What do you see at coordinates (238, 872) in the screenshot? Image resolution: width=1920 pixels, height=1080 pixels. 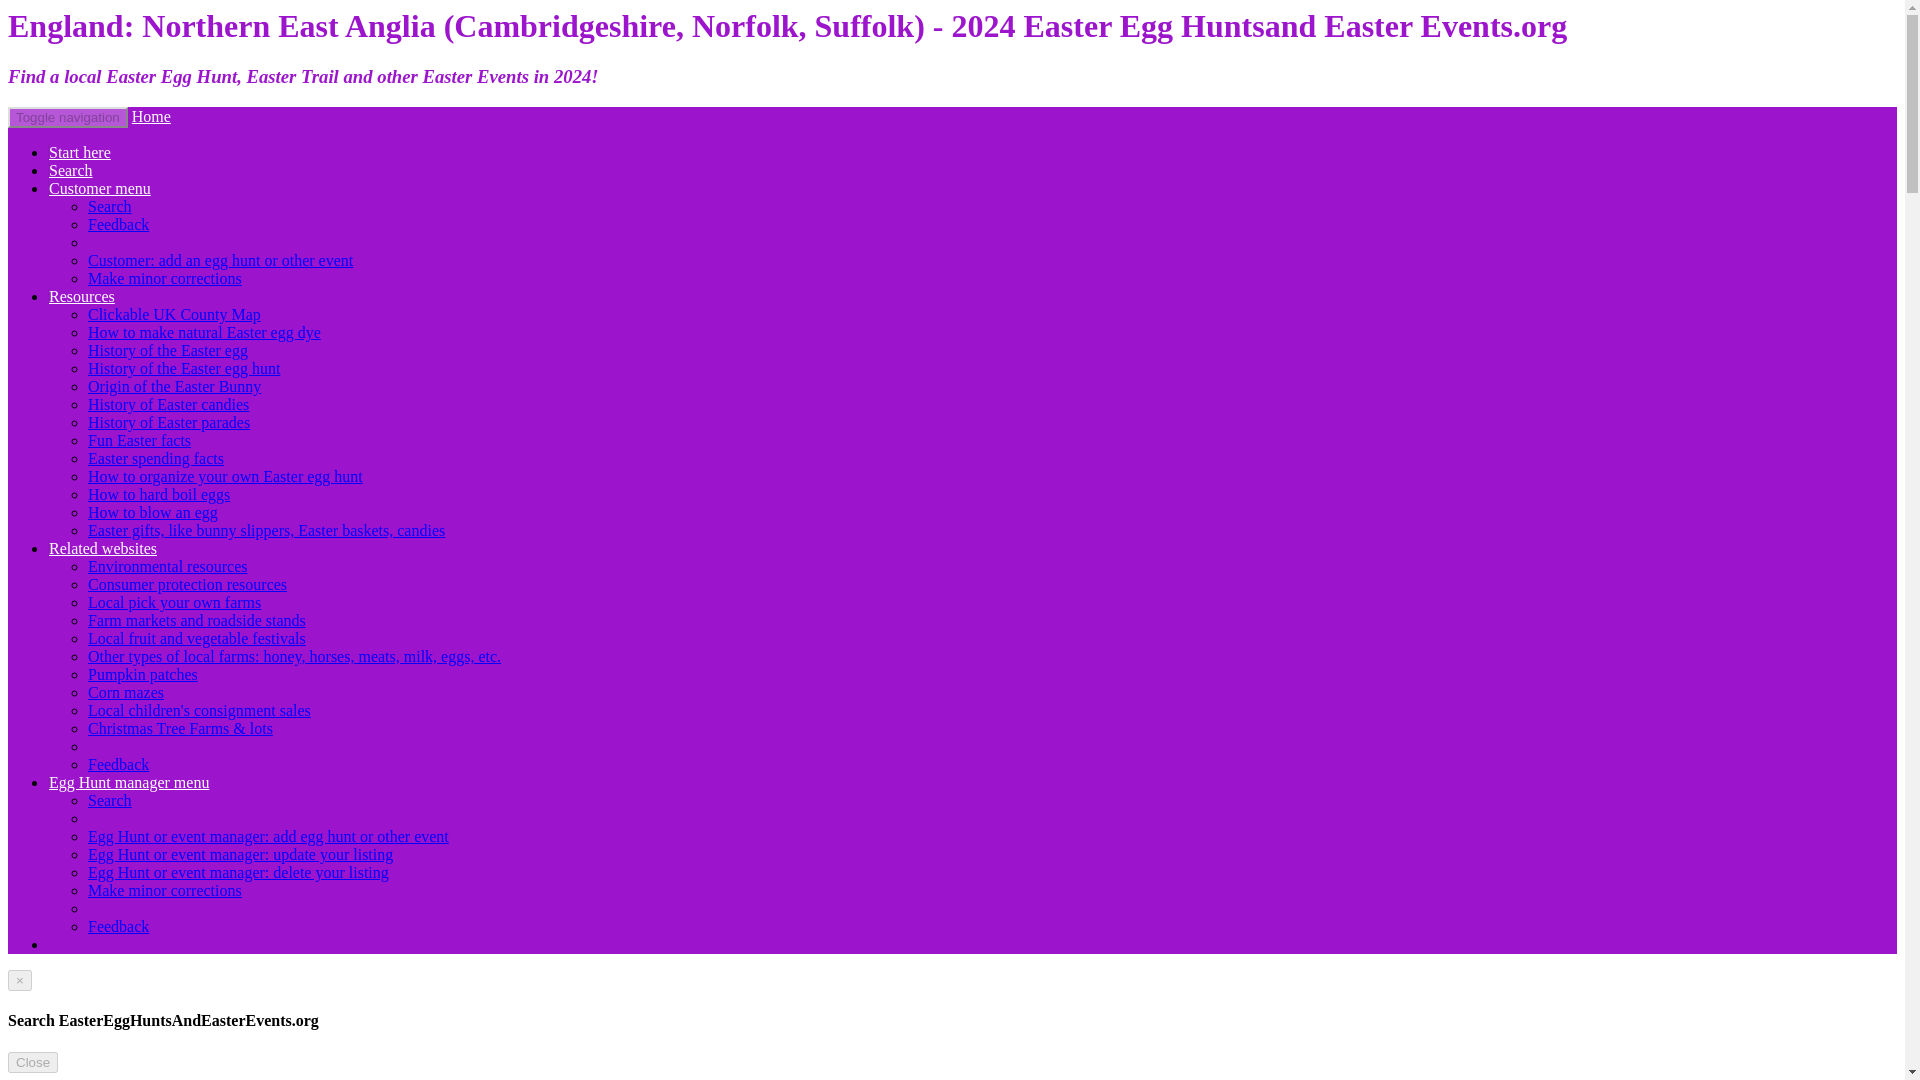 I see `Egg Hunt or event manager: delete your listing` at bounding box center [238, 872].